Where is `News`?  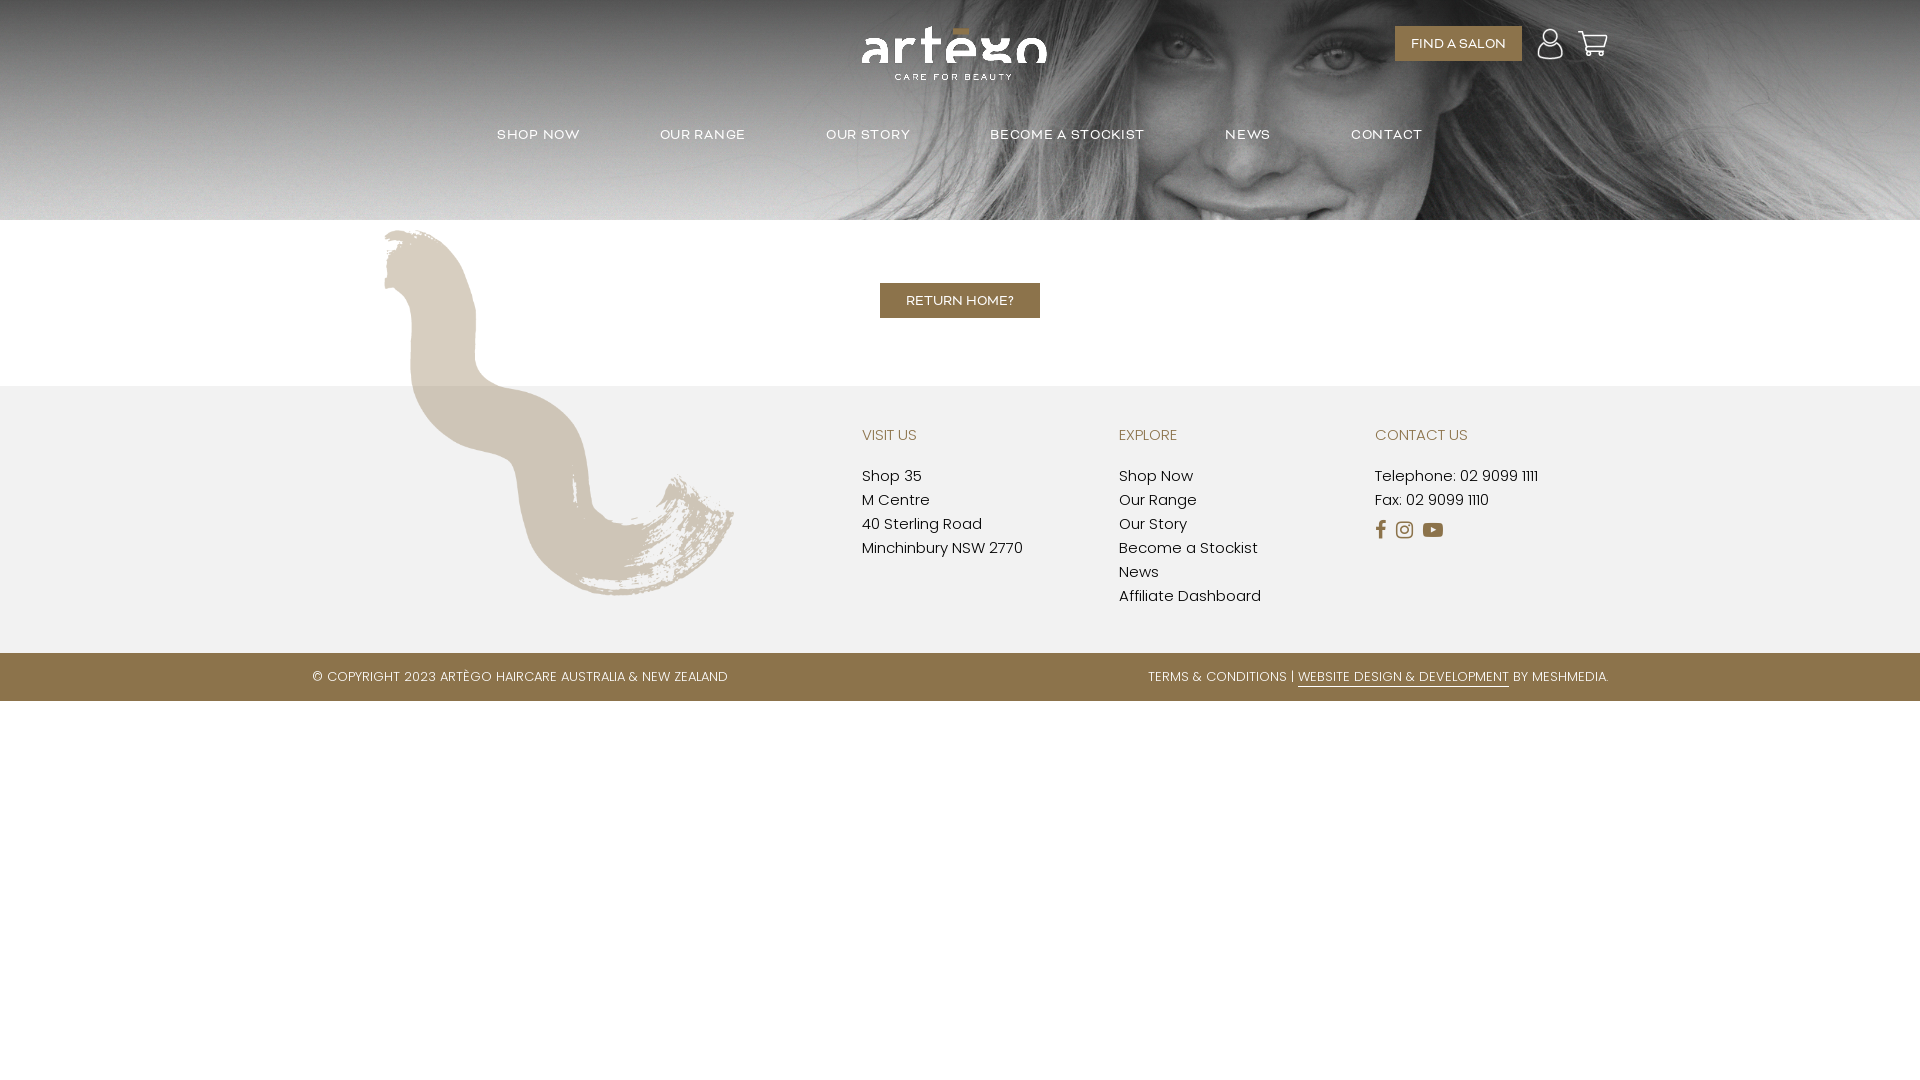
News is located at coordinates (1139, 572).